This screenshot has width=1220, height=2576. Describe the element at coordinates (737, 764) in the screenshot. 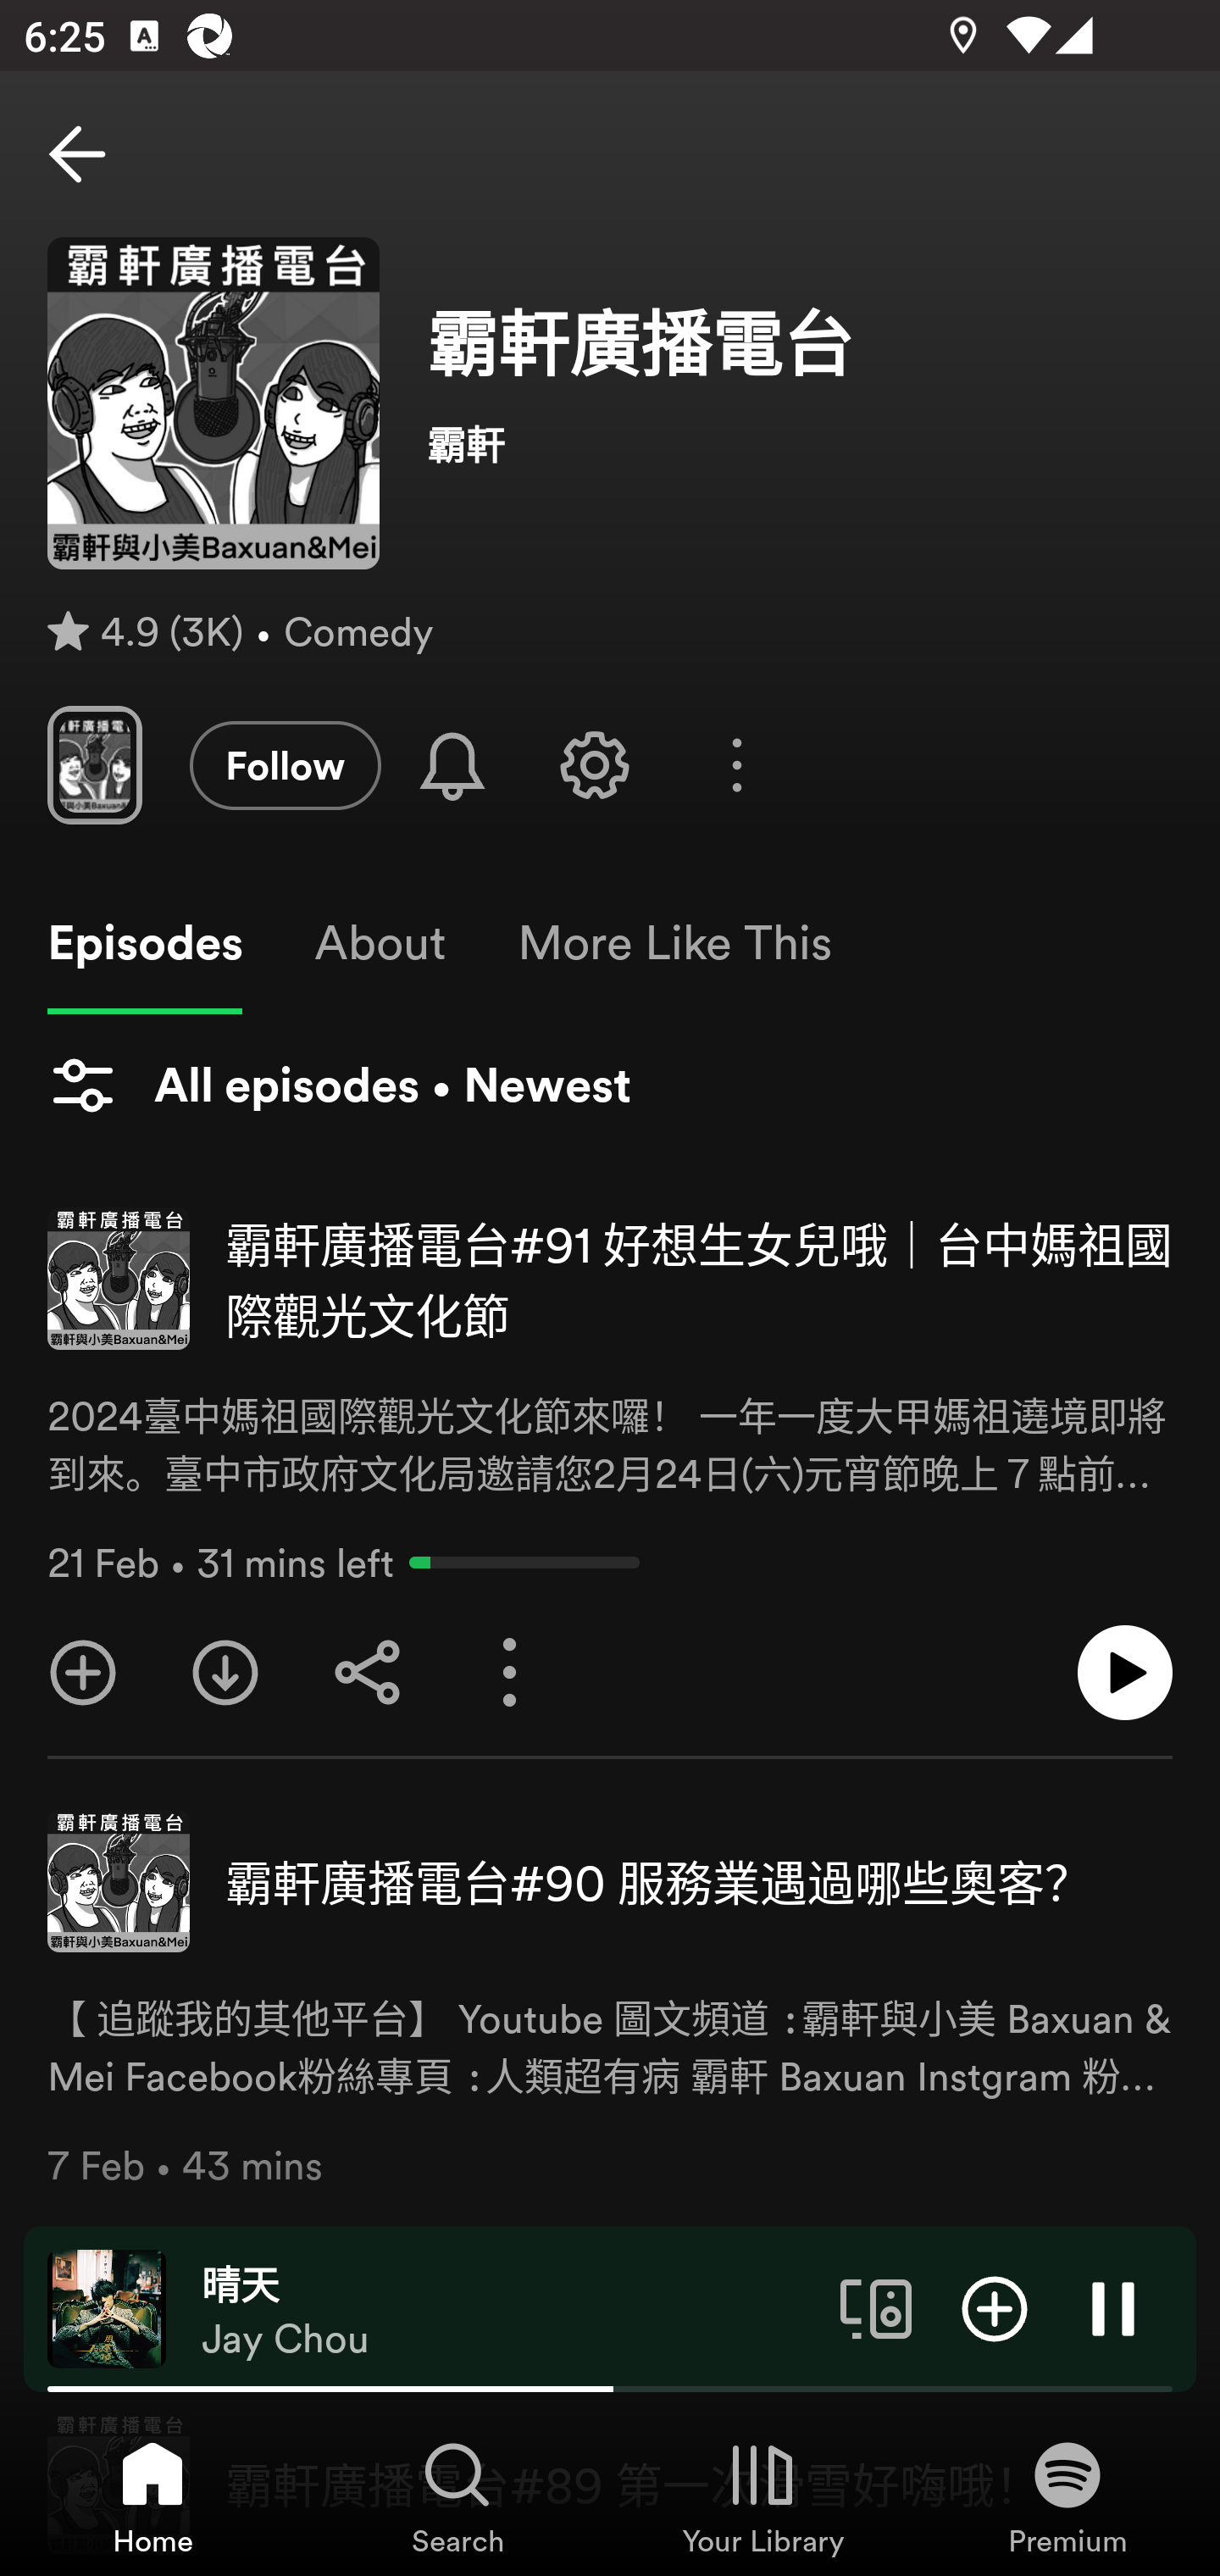

I see `More options for show 霸軒廣播電台` at that location.